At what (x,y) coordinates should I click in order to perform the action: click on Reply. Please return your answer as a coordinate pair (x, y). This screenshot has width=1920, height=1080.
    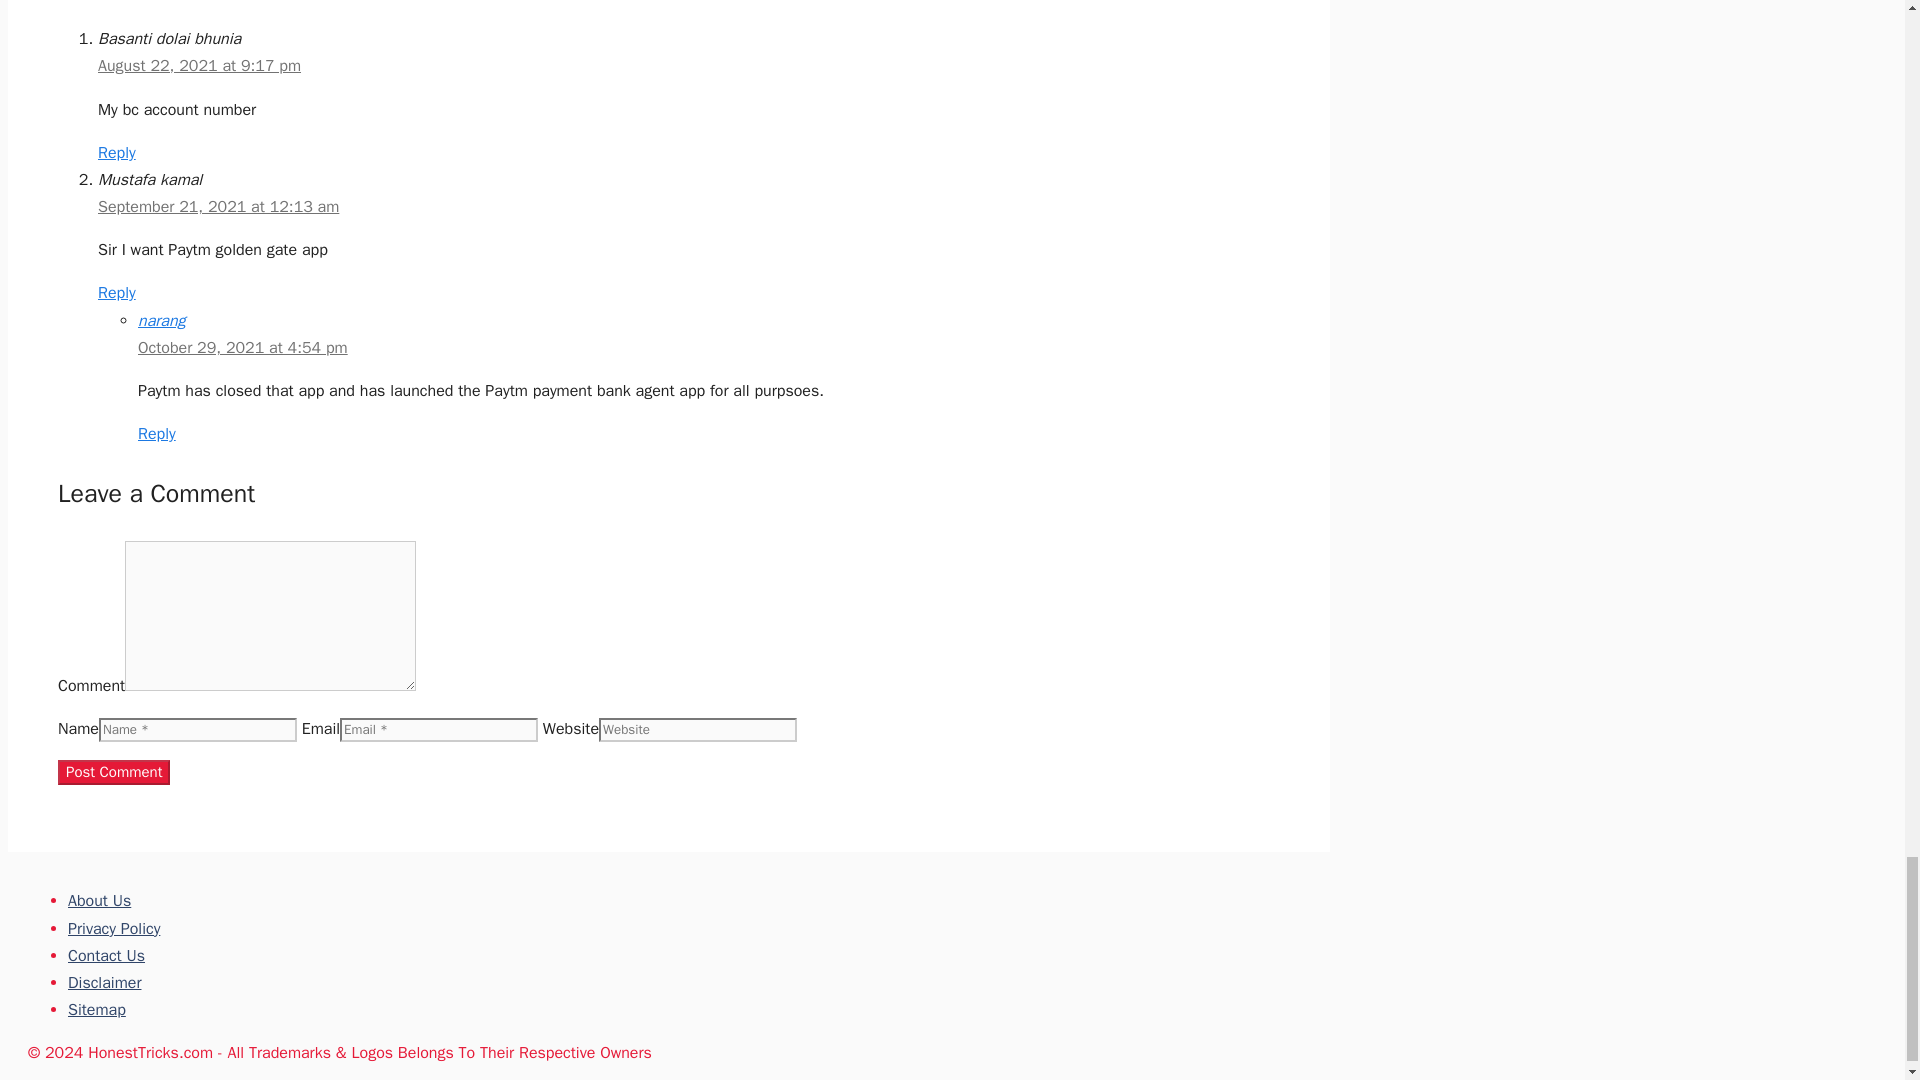
    Looking at the image, I should click on (157, 434).